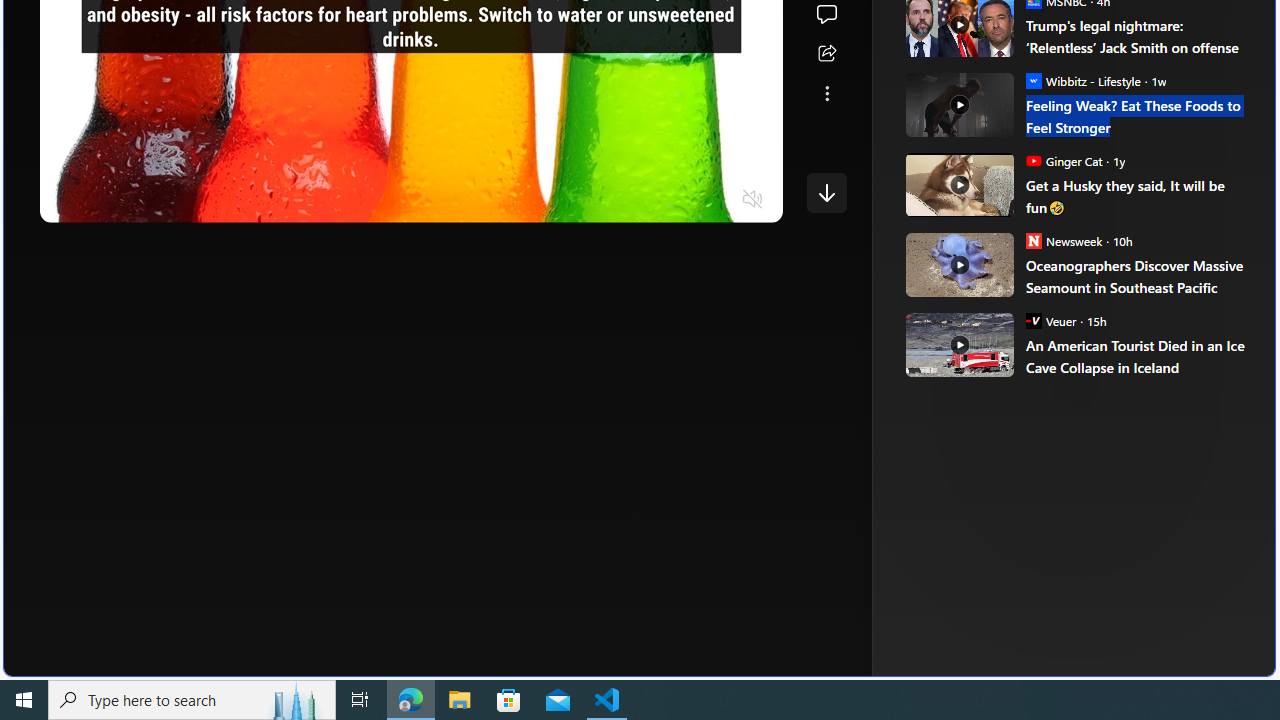 This screenshot has height=720, width=1280. I want to click on Seek Forward, so click(150, 200).